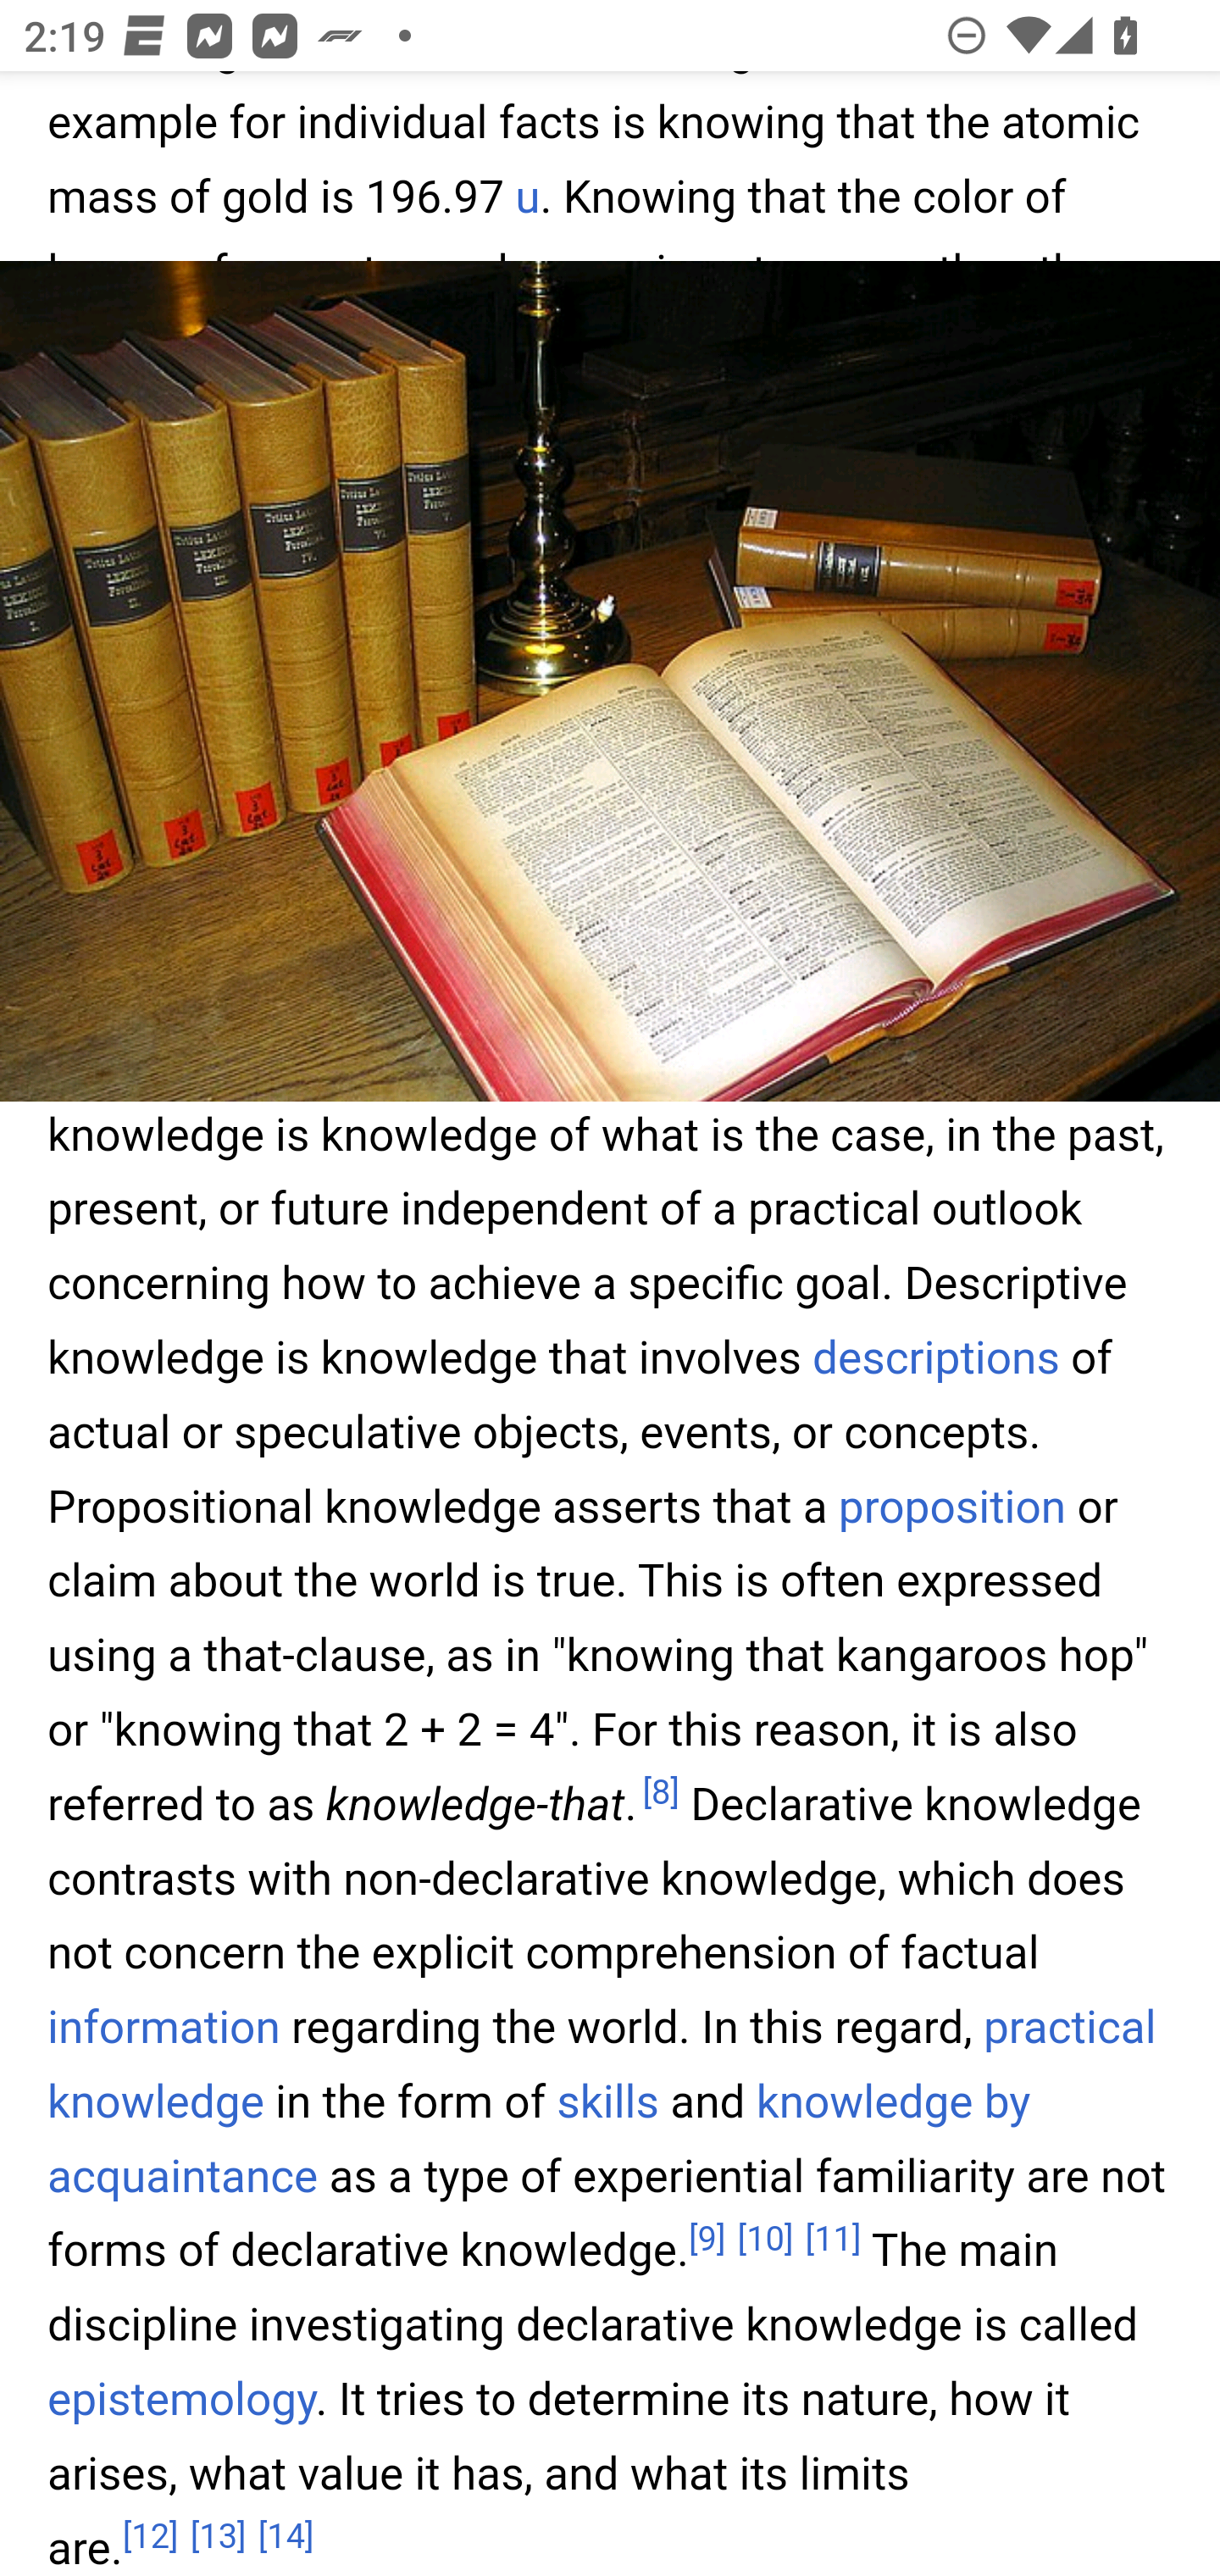 The image size is (1220, 2576). Describe the element at coordinates (832, 2240) in the screenshot. I see `[] [ 11 ]` at that location.